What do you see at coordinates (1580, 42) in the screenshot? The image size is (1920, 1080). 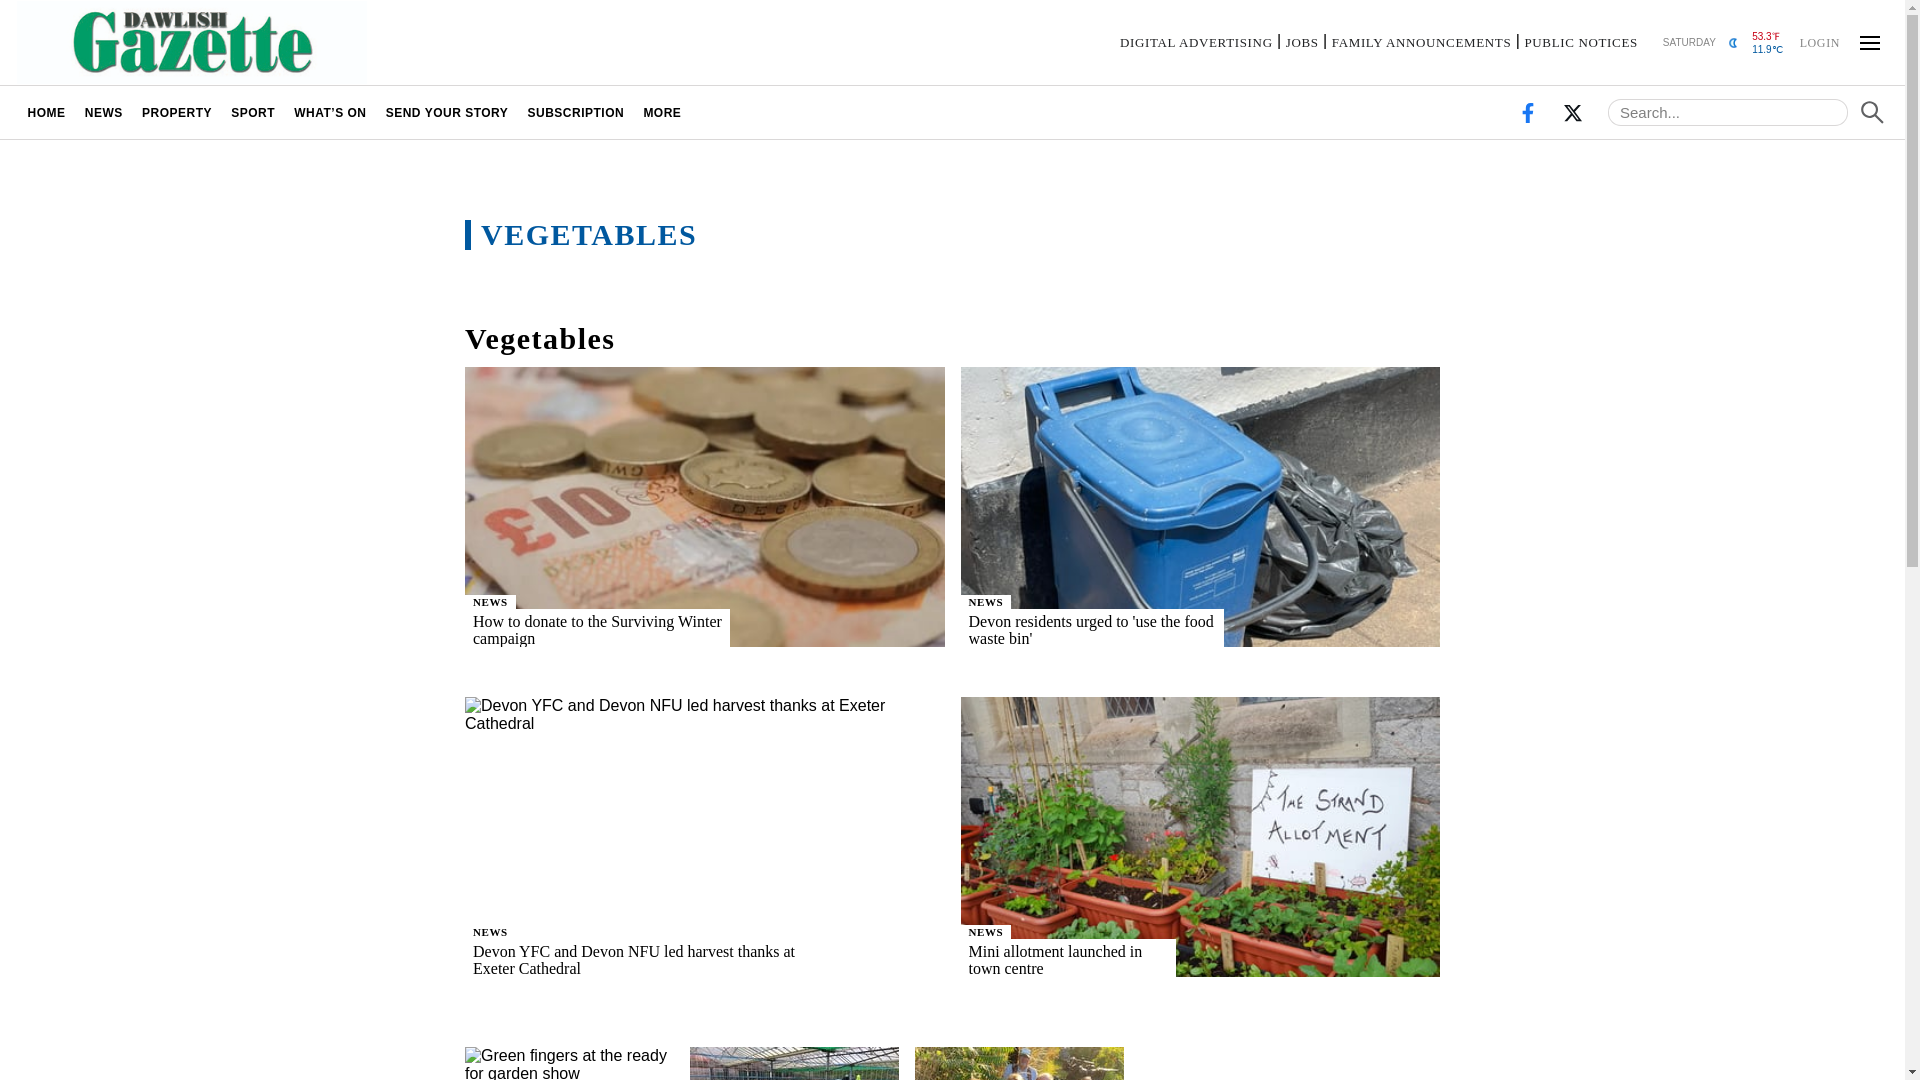 I see `PUBLIC NOTICES` at bounding box center [1580, 42].